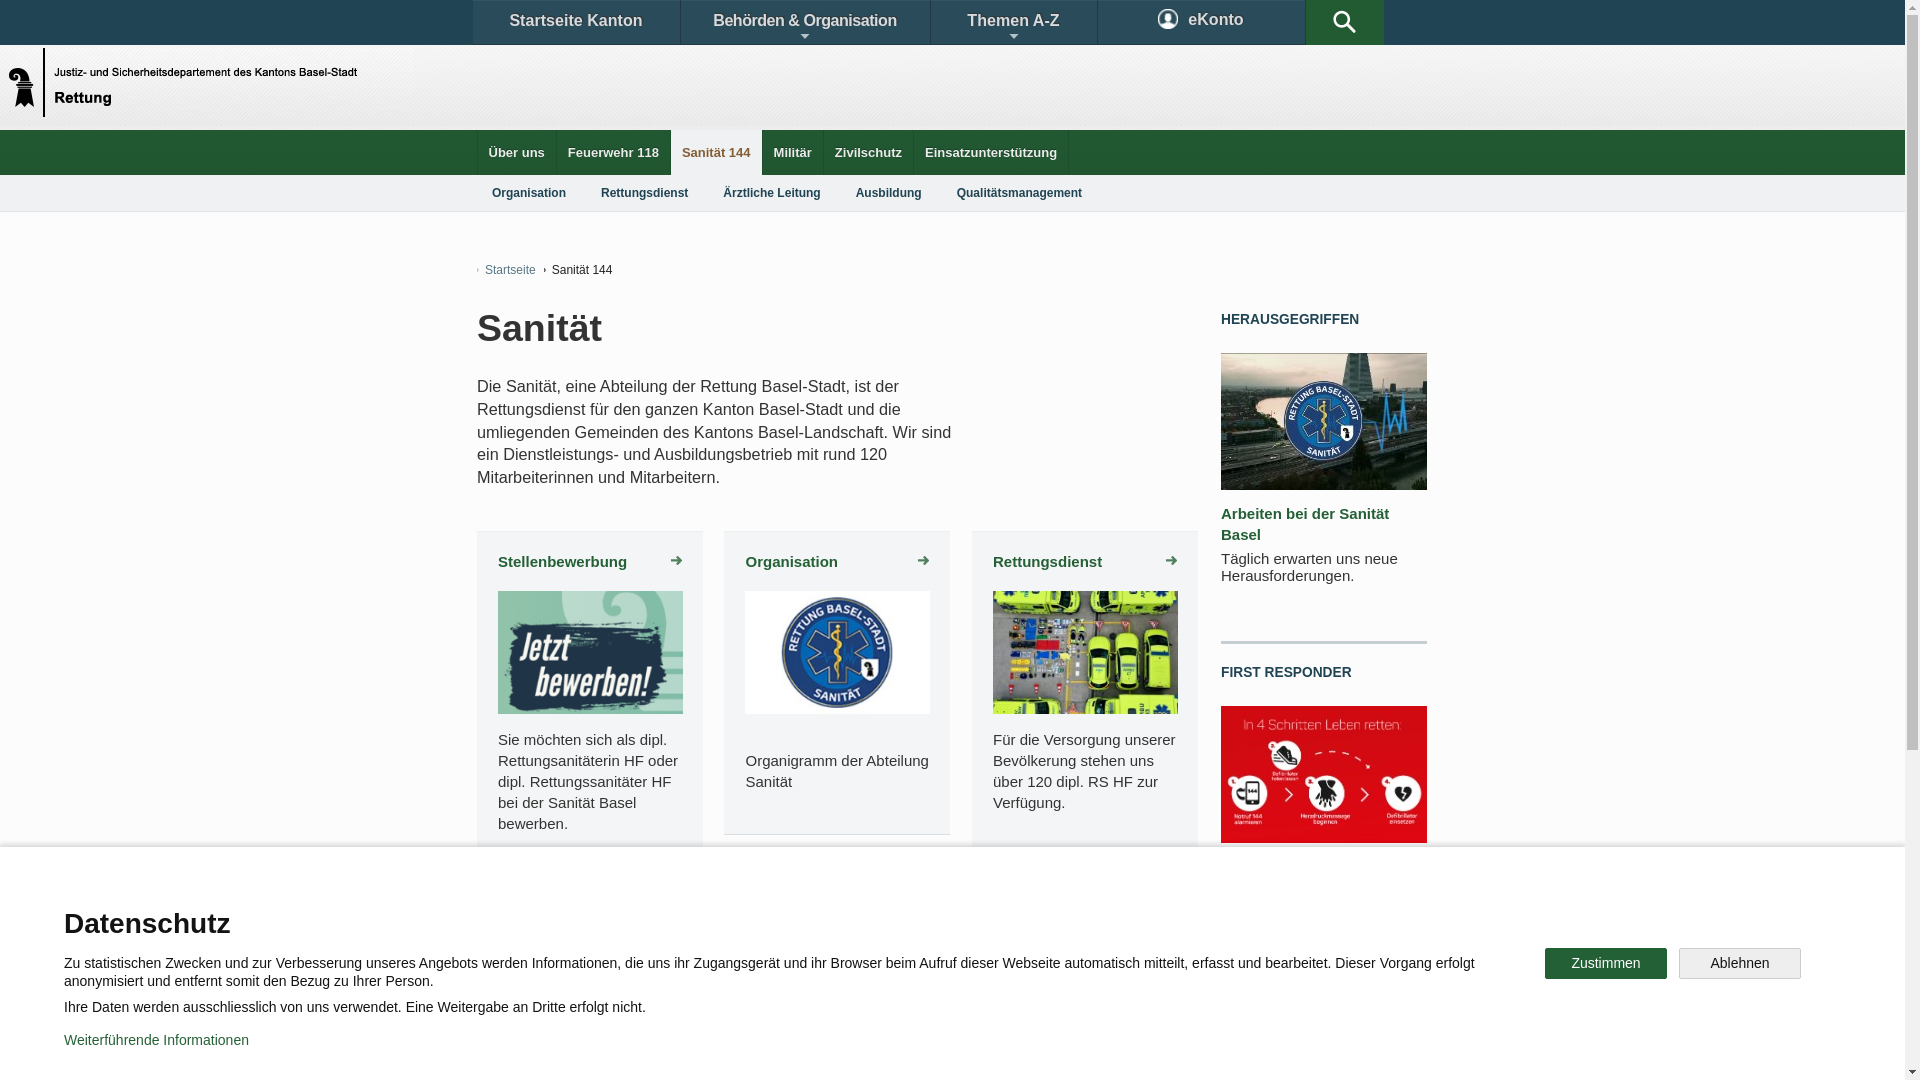 Image resolution: width=1920 pixels, height=1080 pixels. I want to click on Nutzungsregelungen, so click(716, 1050).